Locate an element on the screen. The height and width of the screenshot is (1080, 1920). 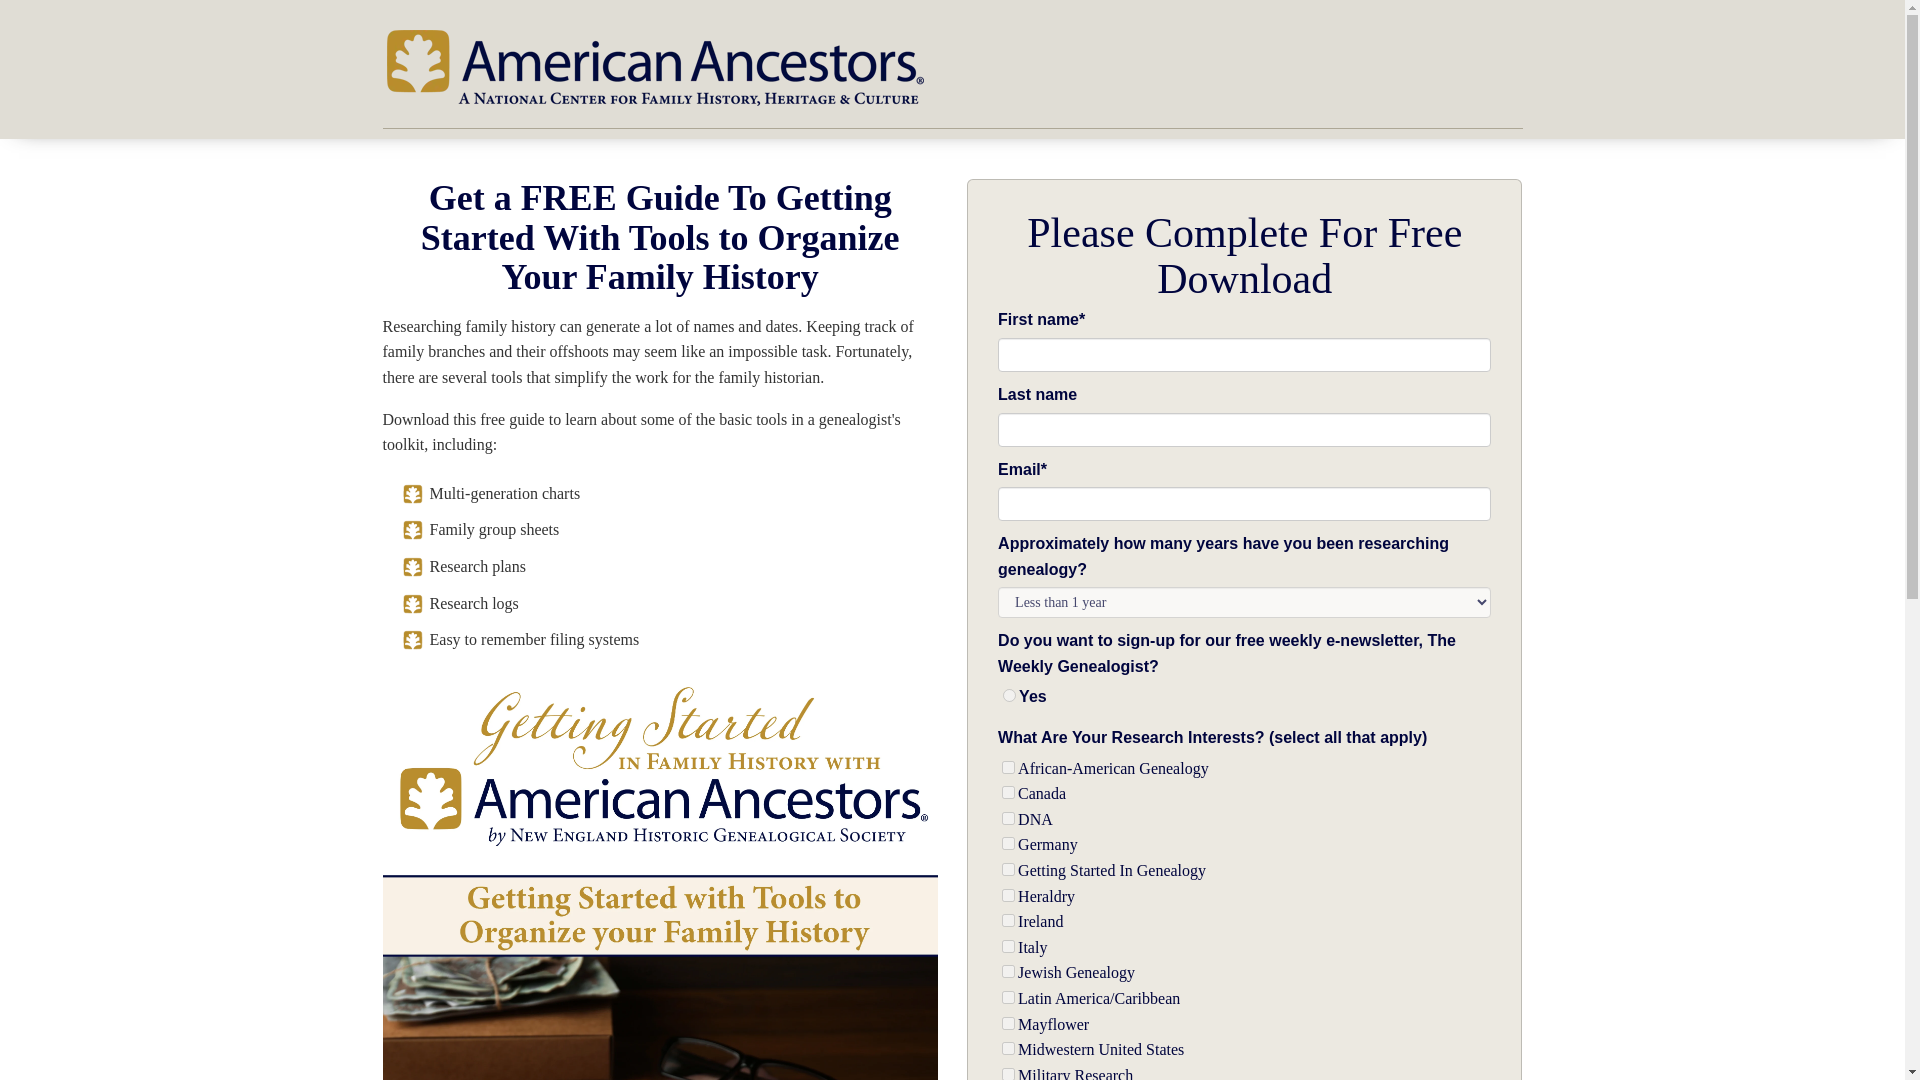
Germany is located at coordinates (1008, 843).